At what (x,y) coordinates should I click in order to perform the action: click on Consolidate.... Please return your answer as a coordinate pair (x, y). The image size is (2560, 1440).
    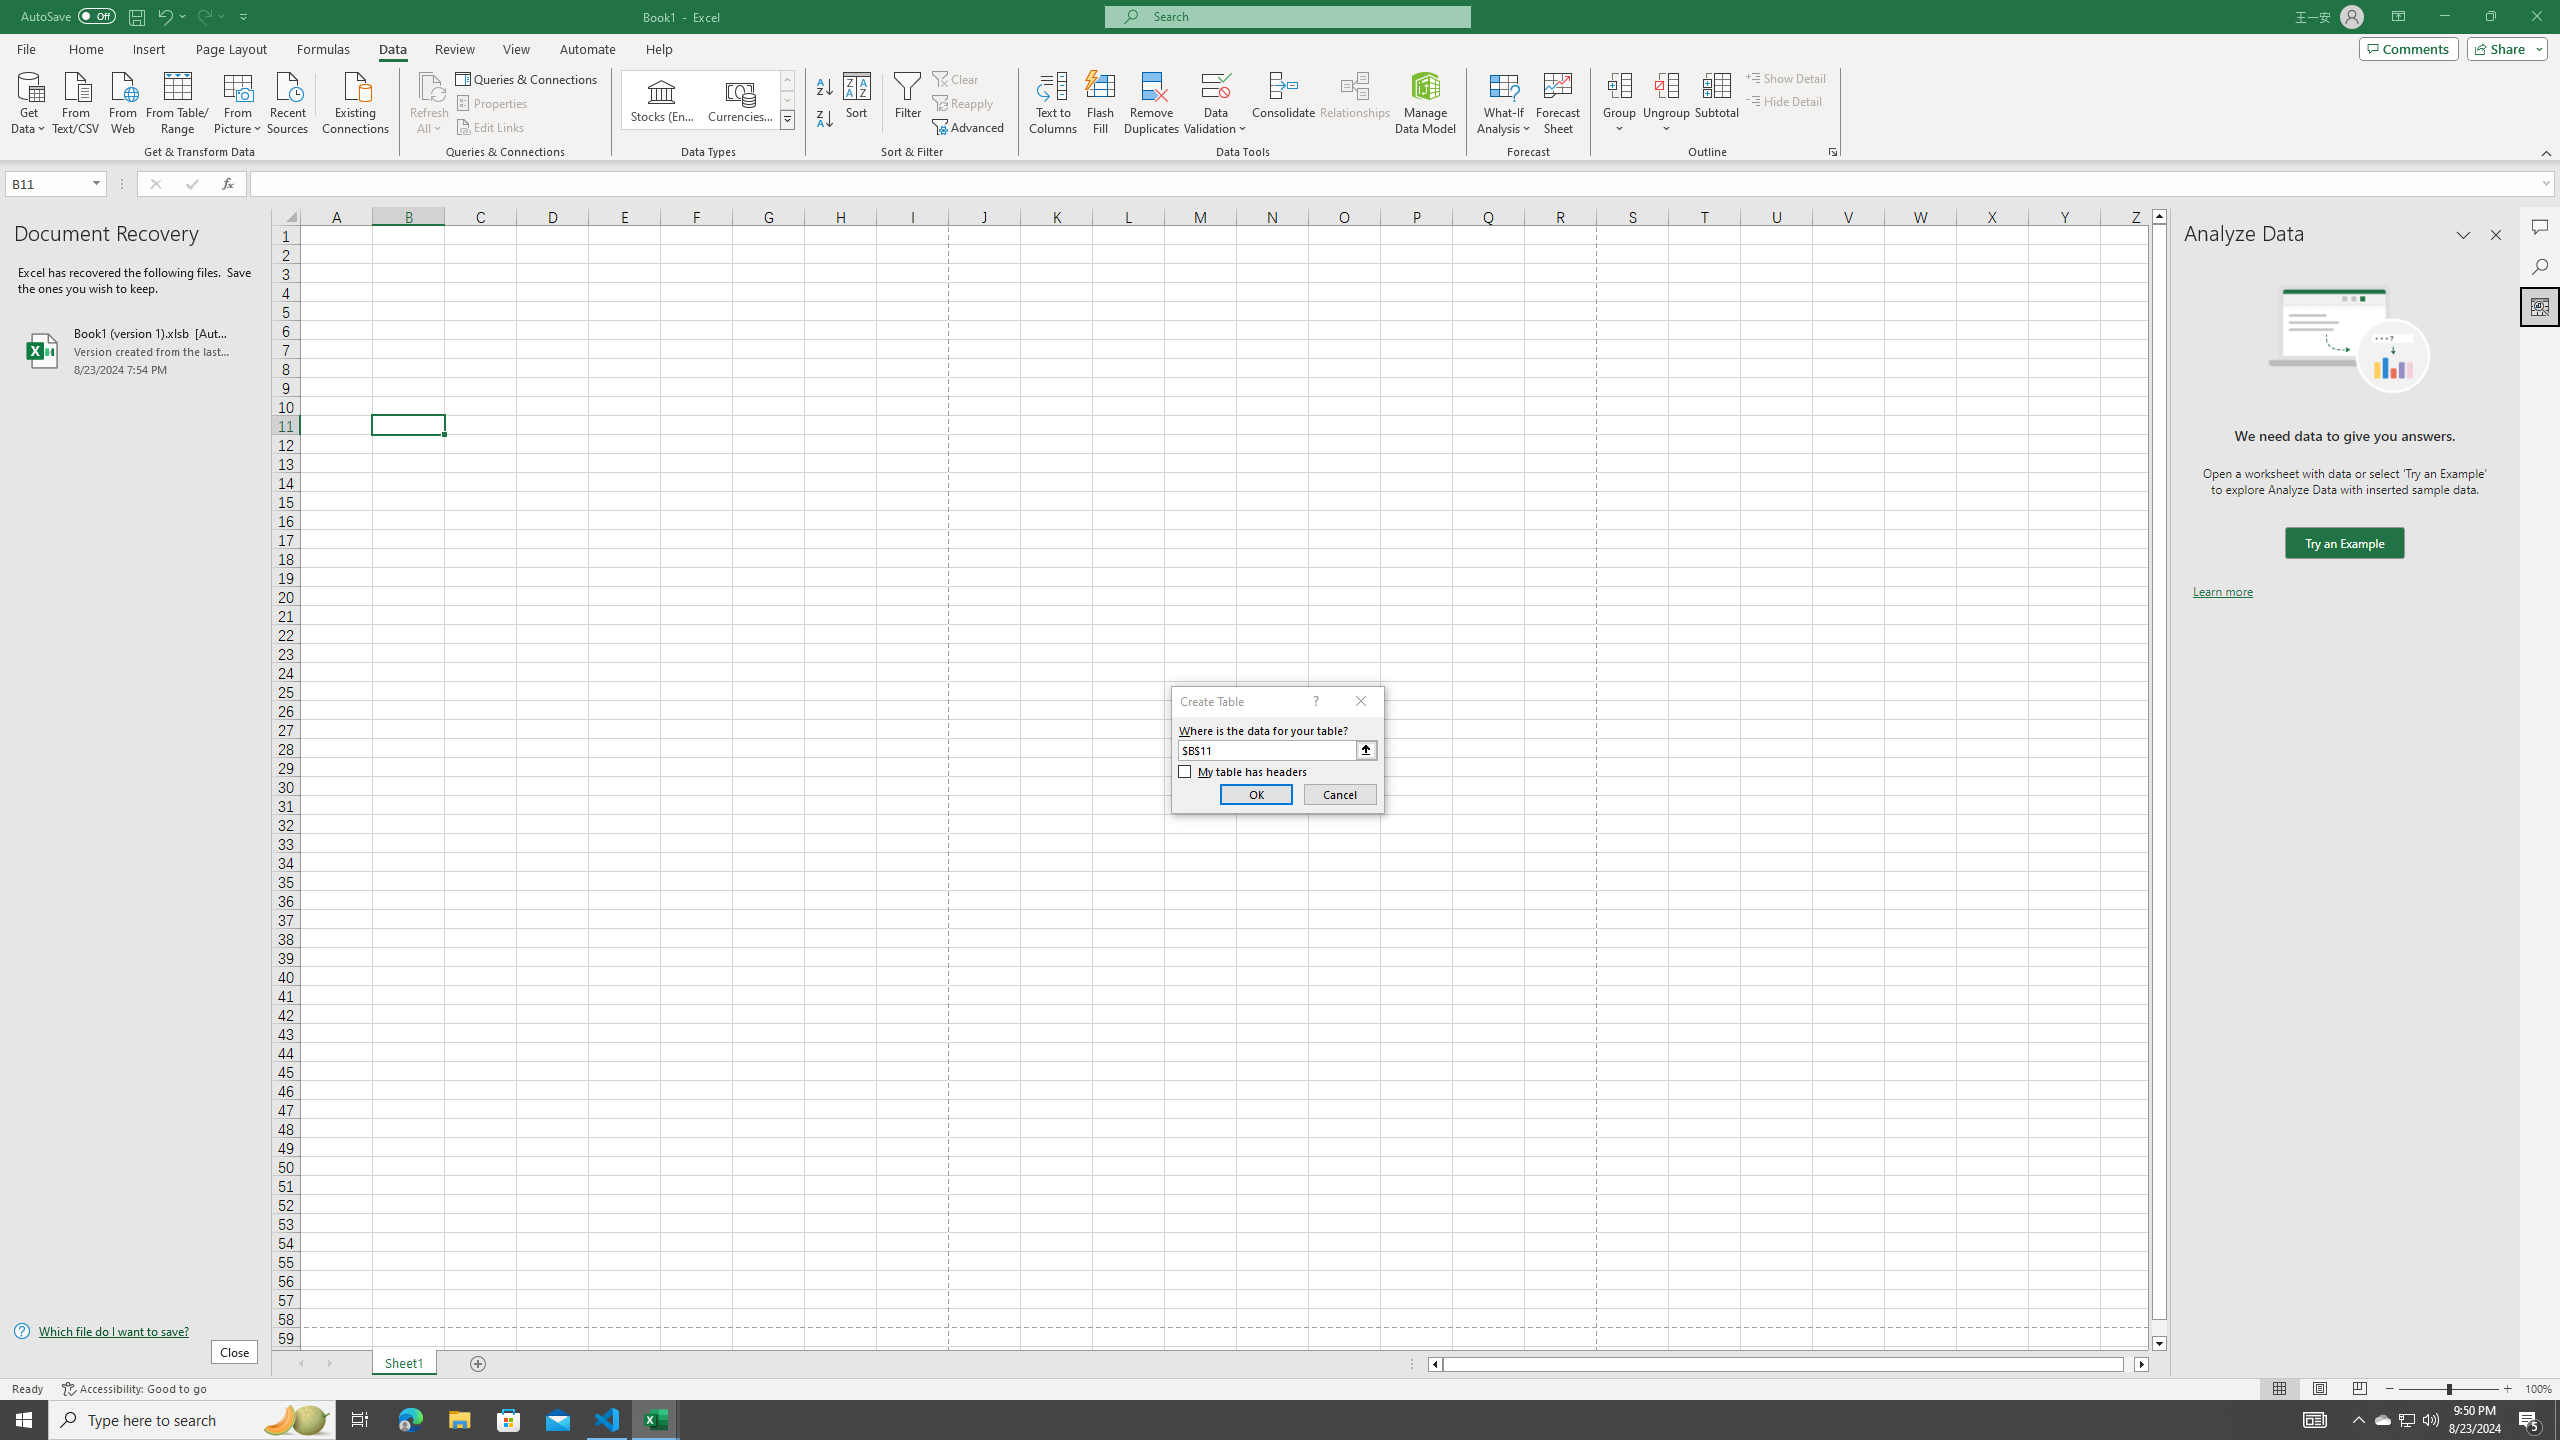
    Looking at the image, I should click on (1284, 103).